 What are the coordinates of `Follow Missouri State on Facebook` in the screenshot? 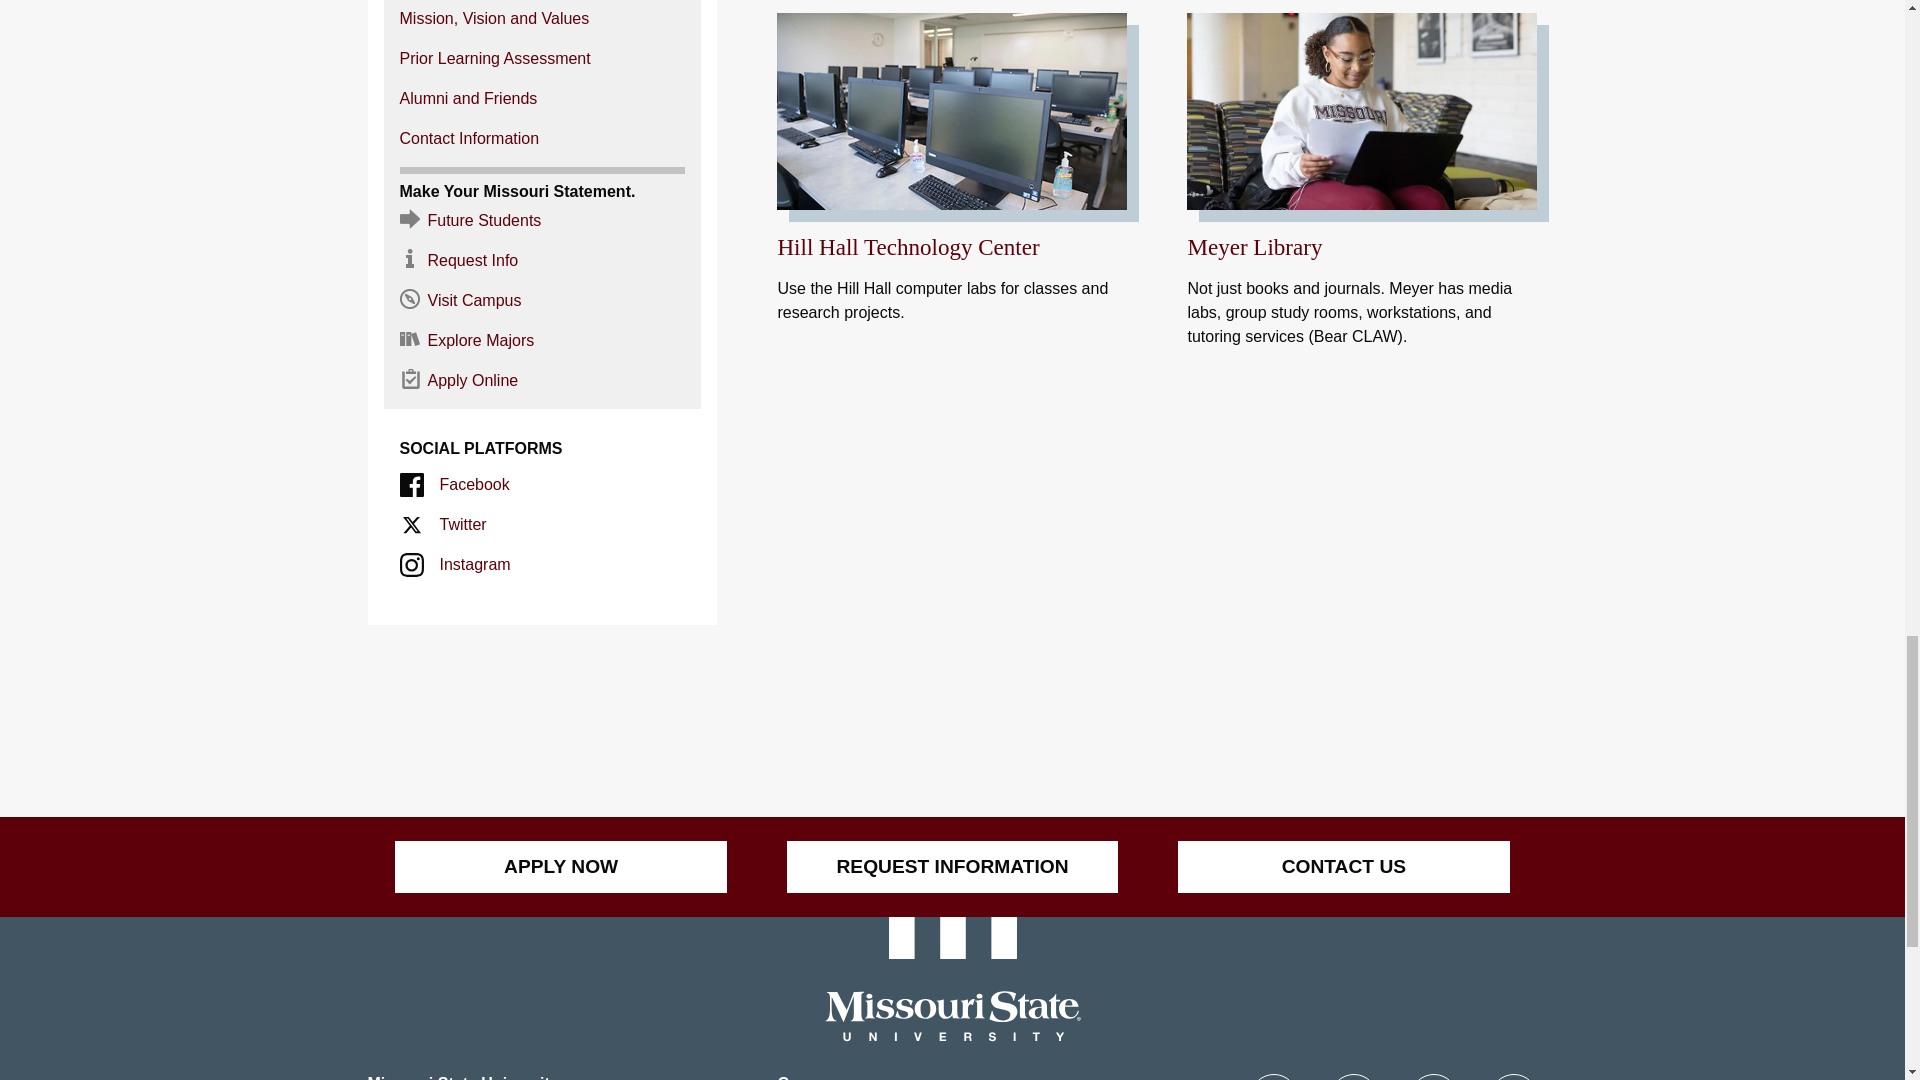 It's located at (1273, 1076).